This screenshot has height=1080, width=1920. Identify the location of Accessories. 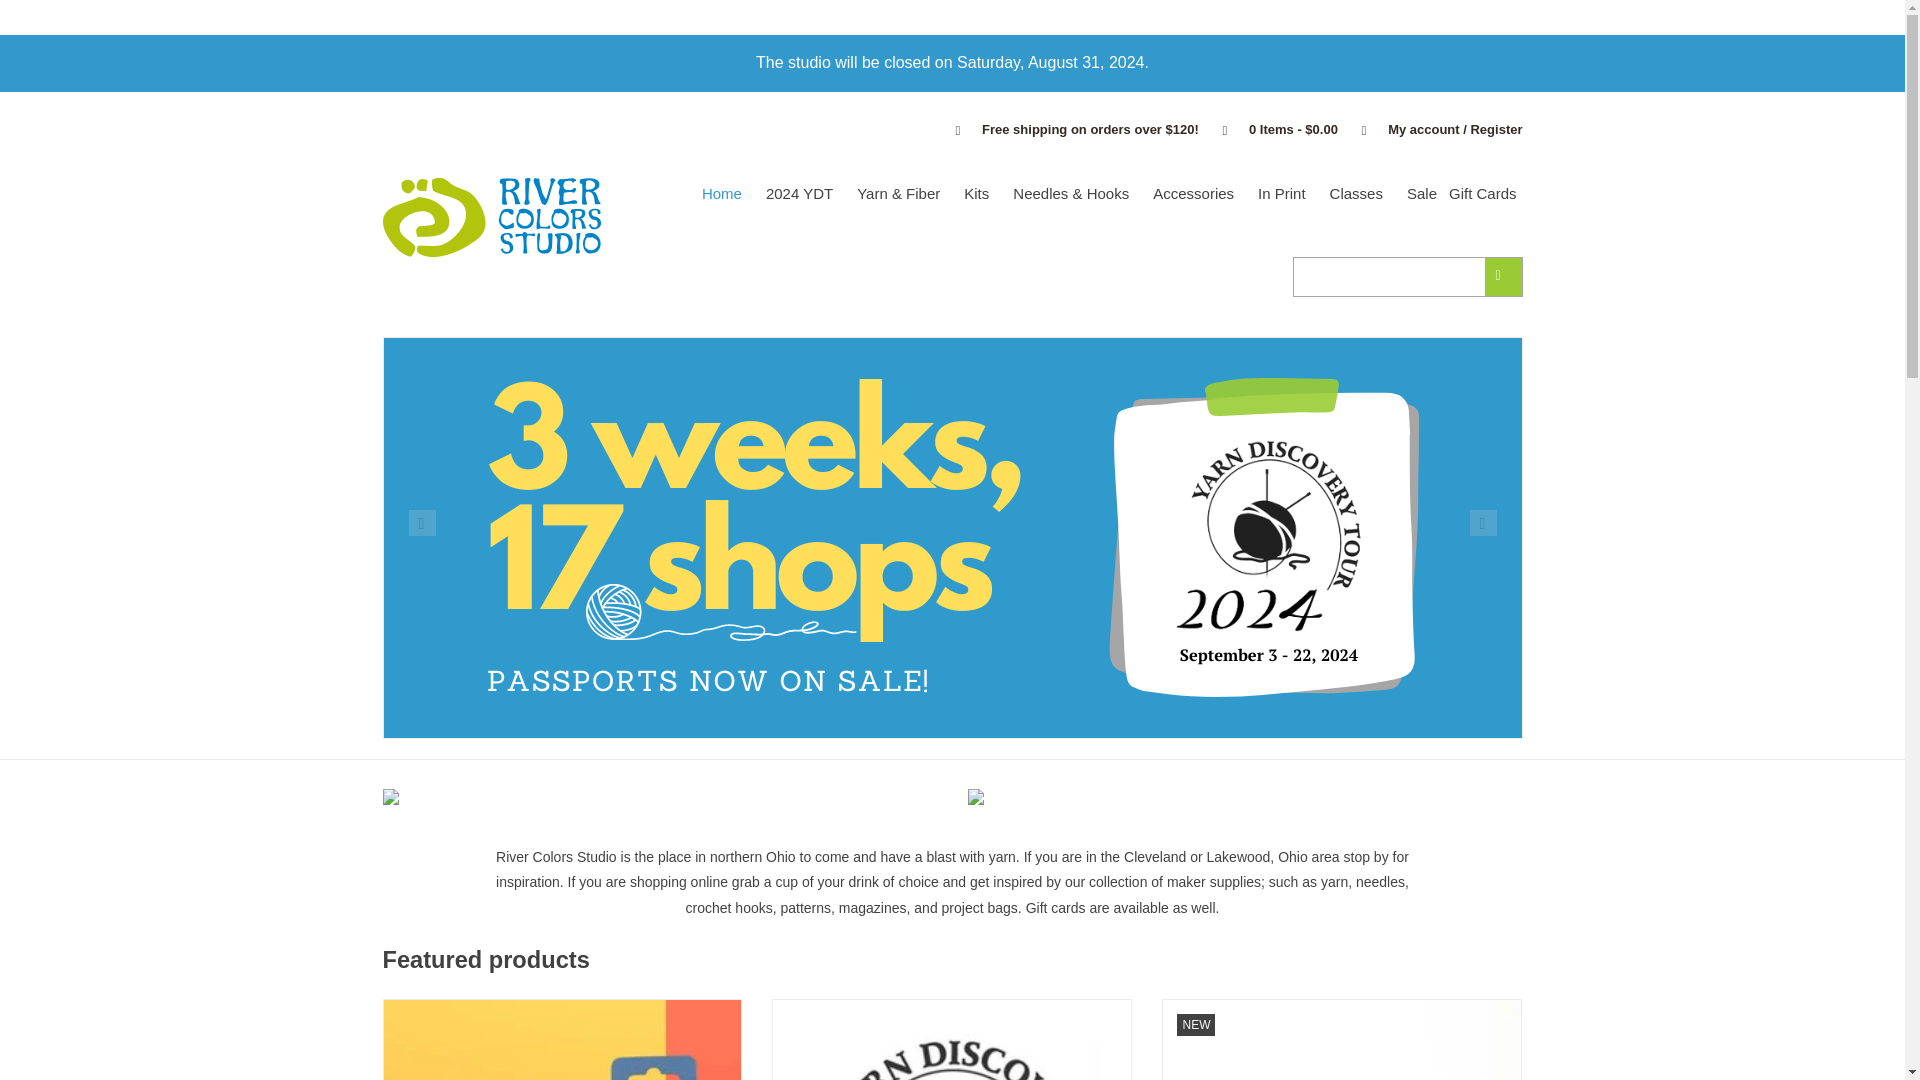
(1193, 194).